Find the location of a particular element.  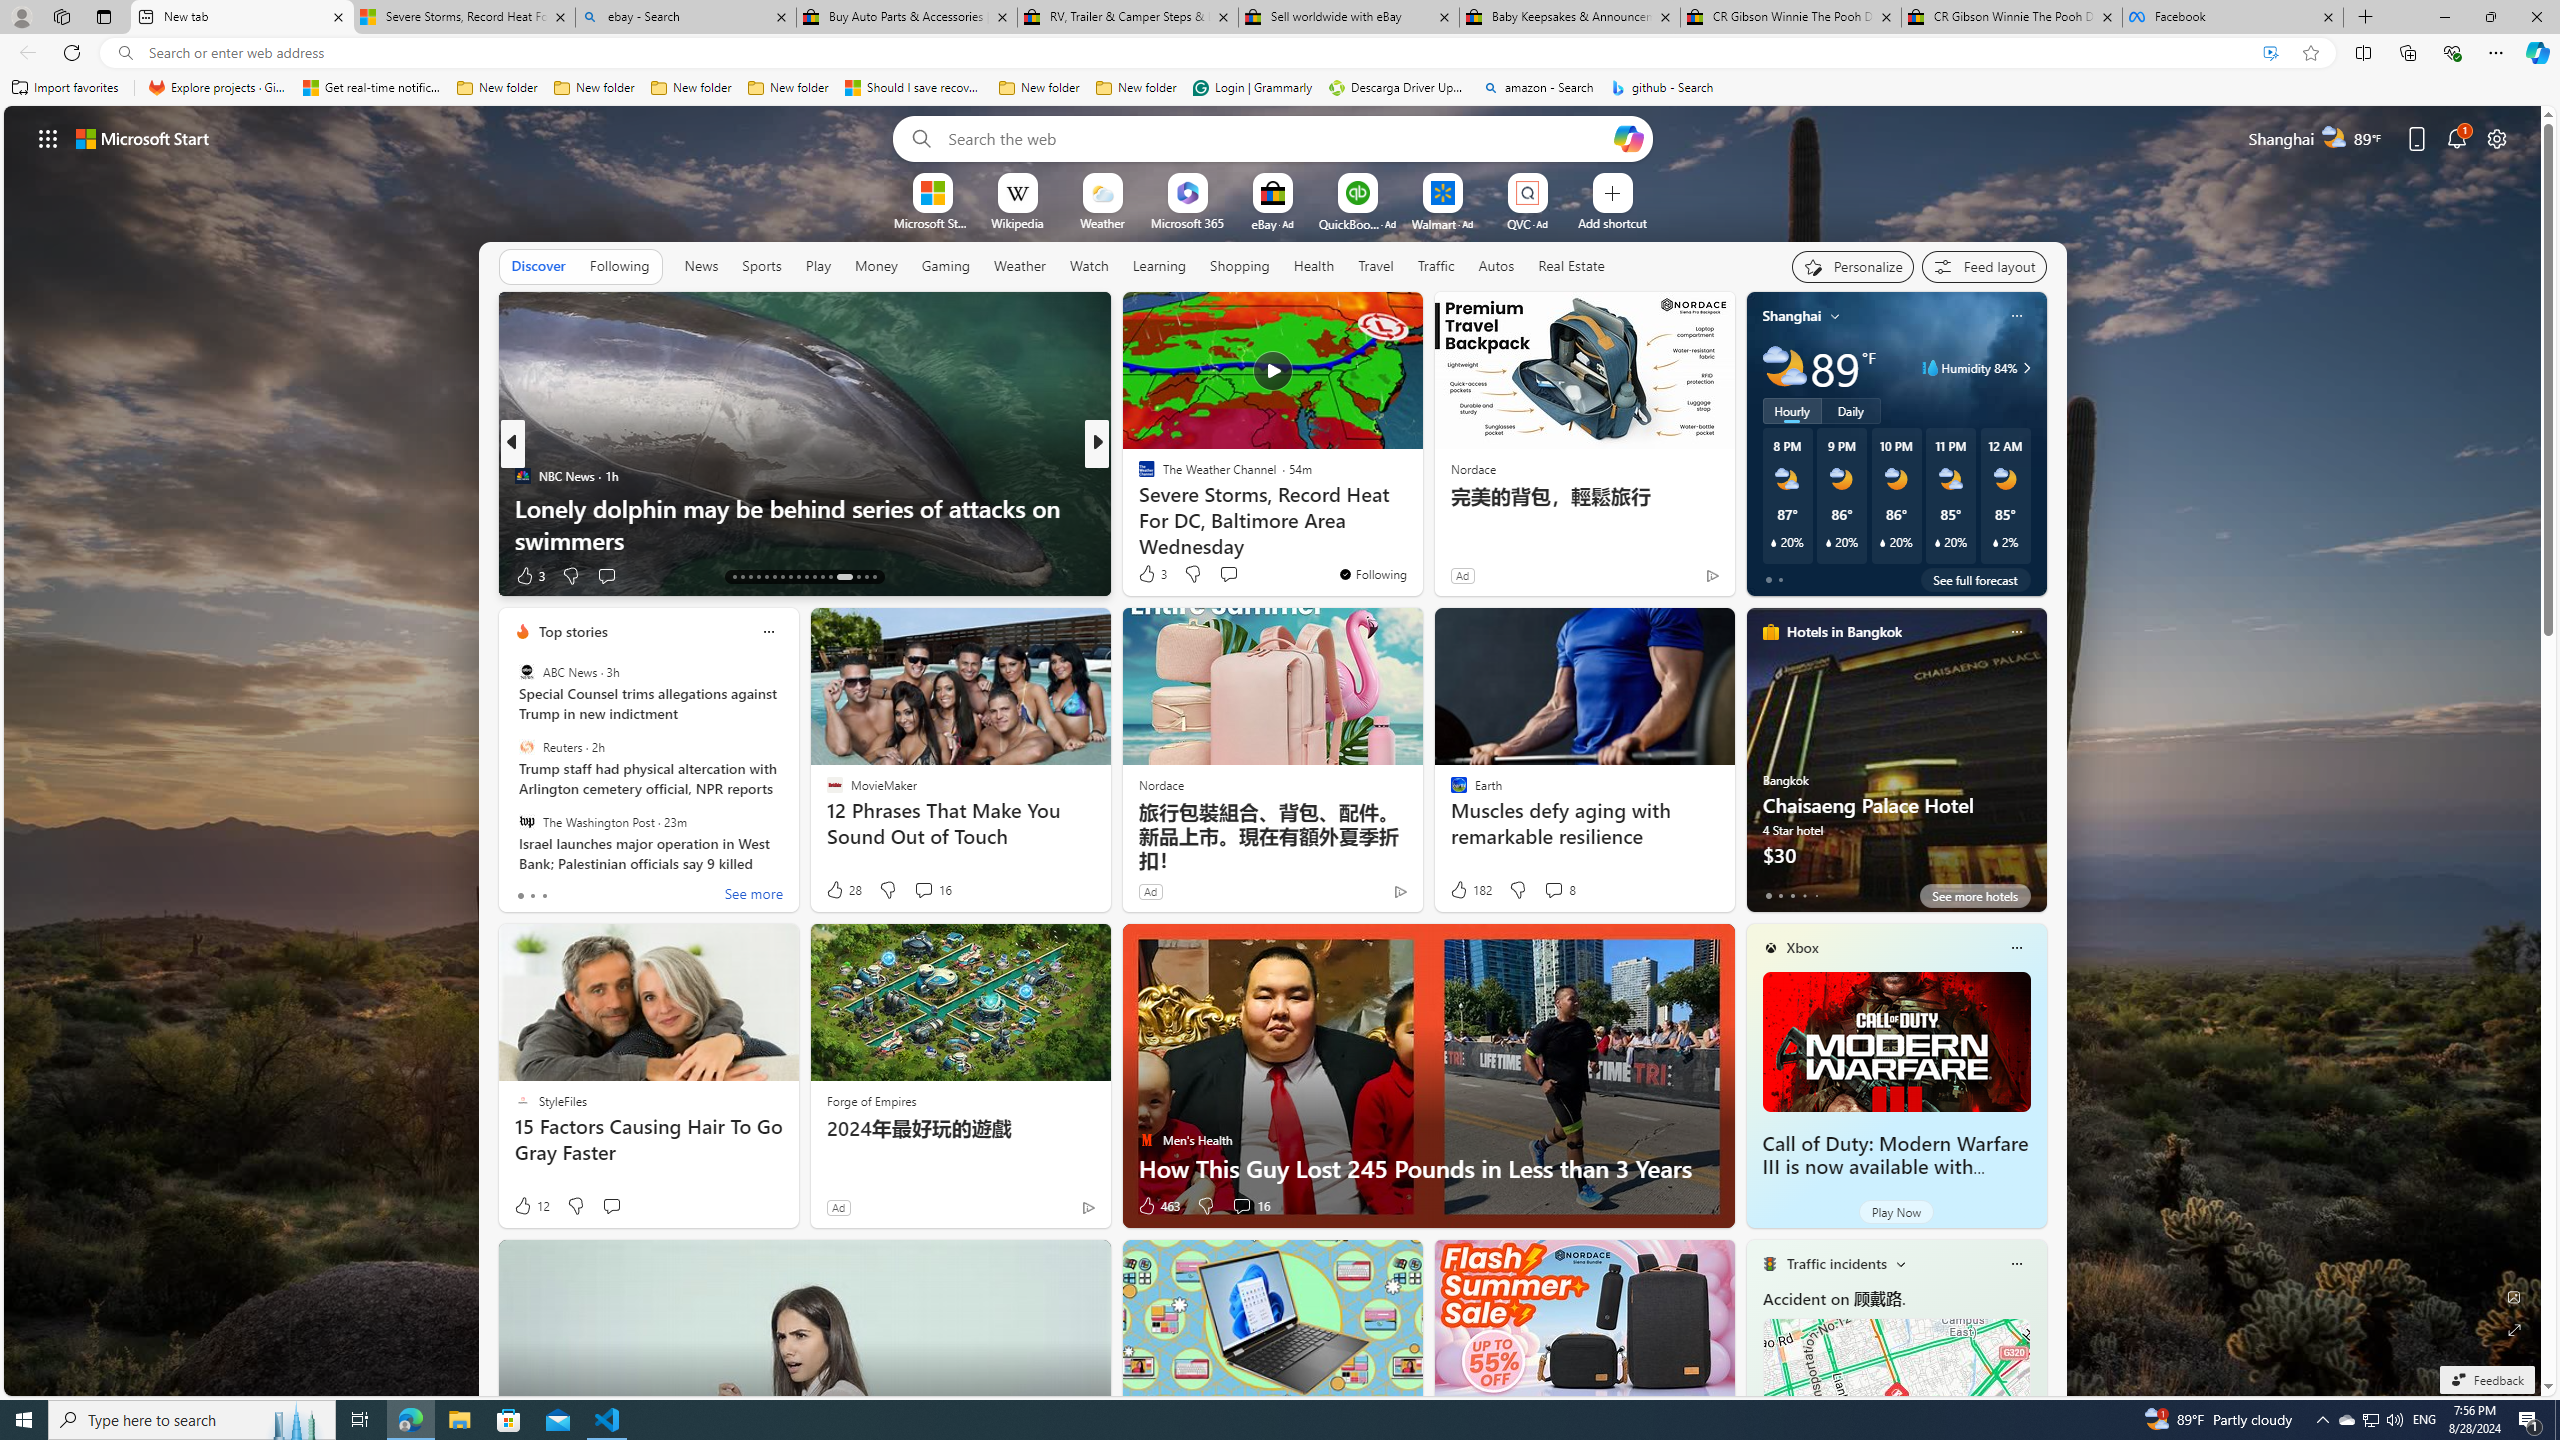

Traffic is located at coordinates (1436, 265).